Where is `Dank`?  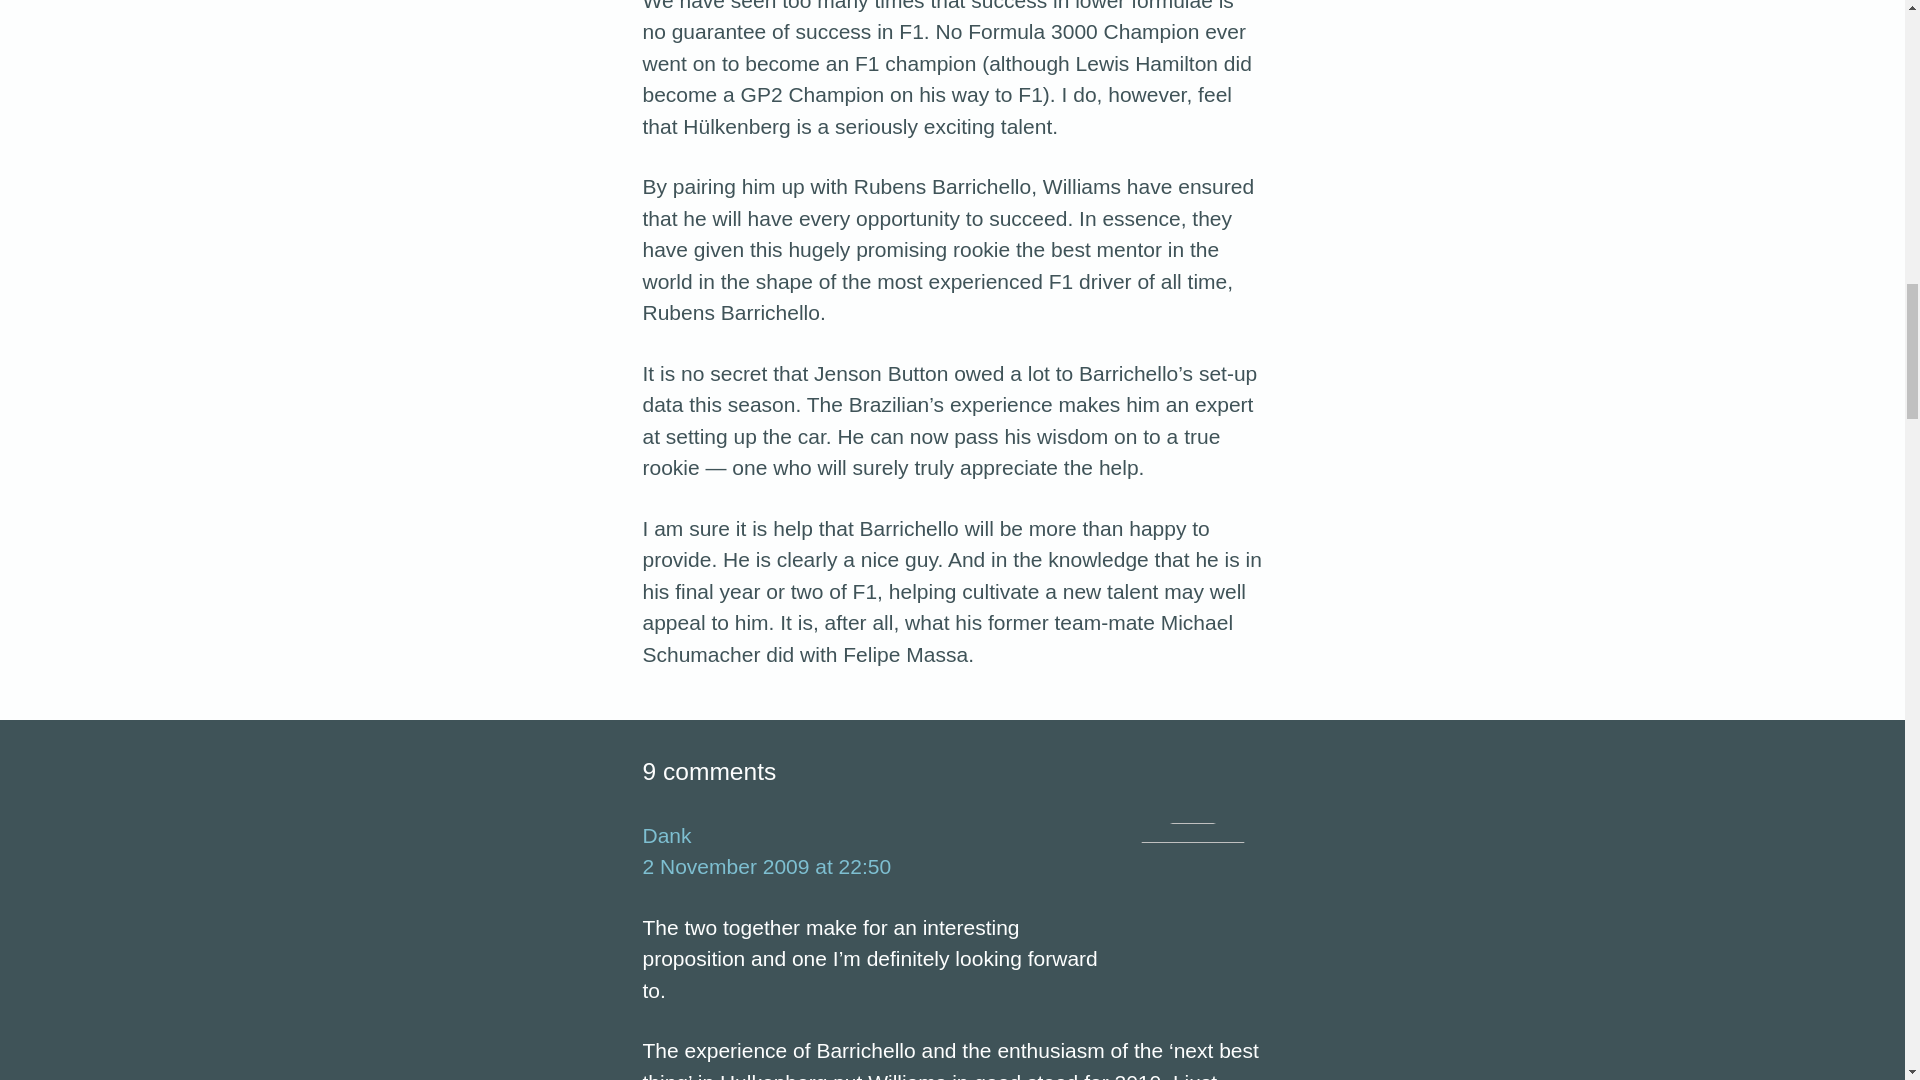
Dank is located at coordinates (666, 835).